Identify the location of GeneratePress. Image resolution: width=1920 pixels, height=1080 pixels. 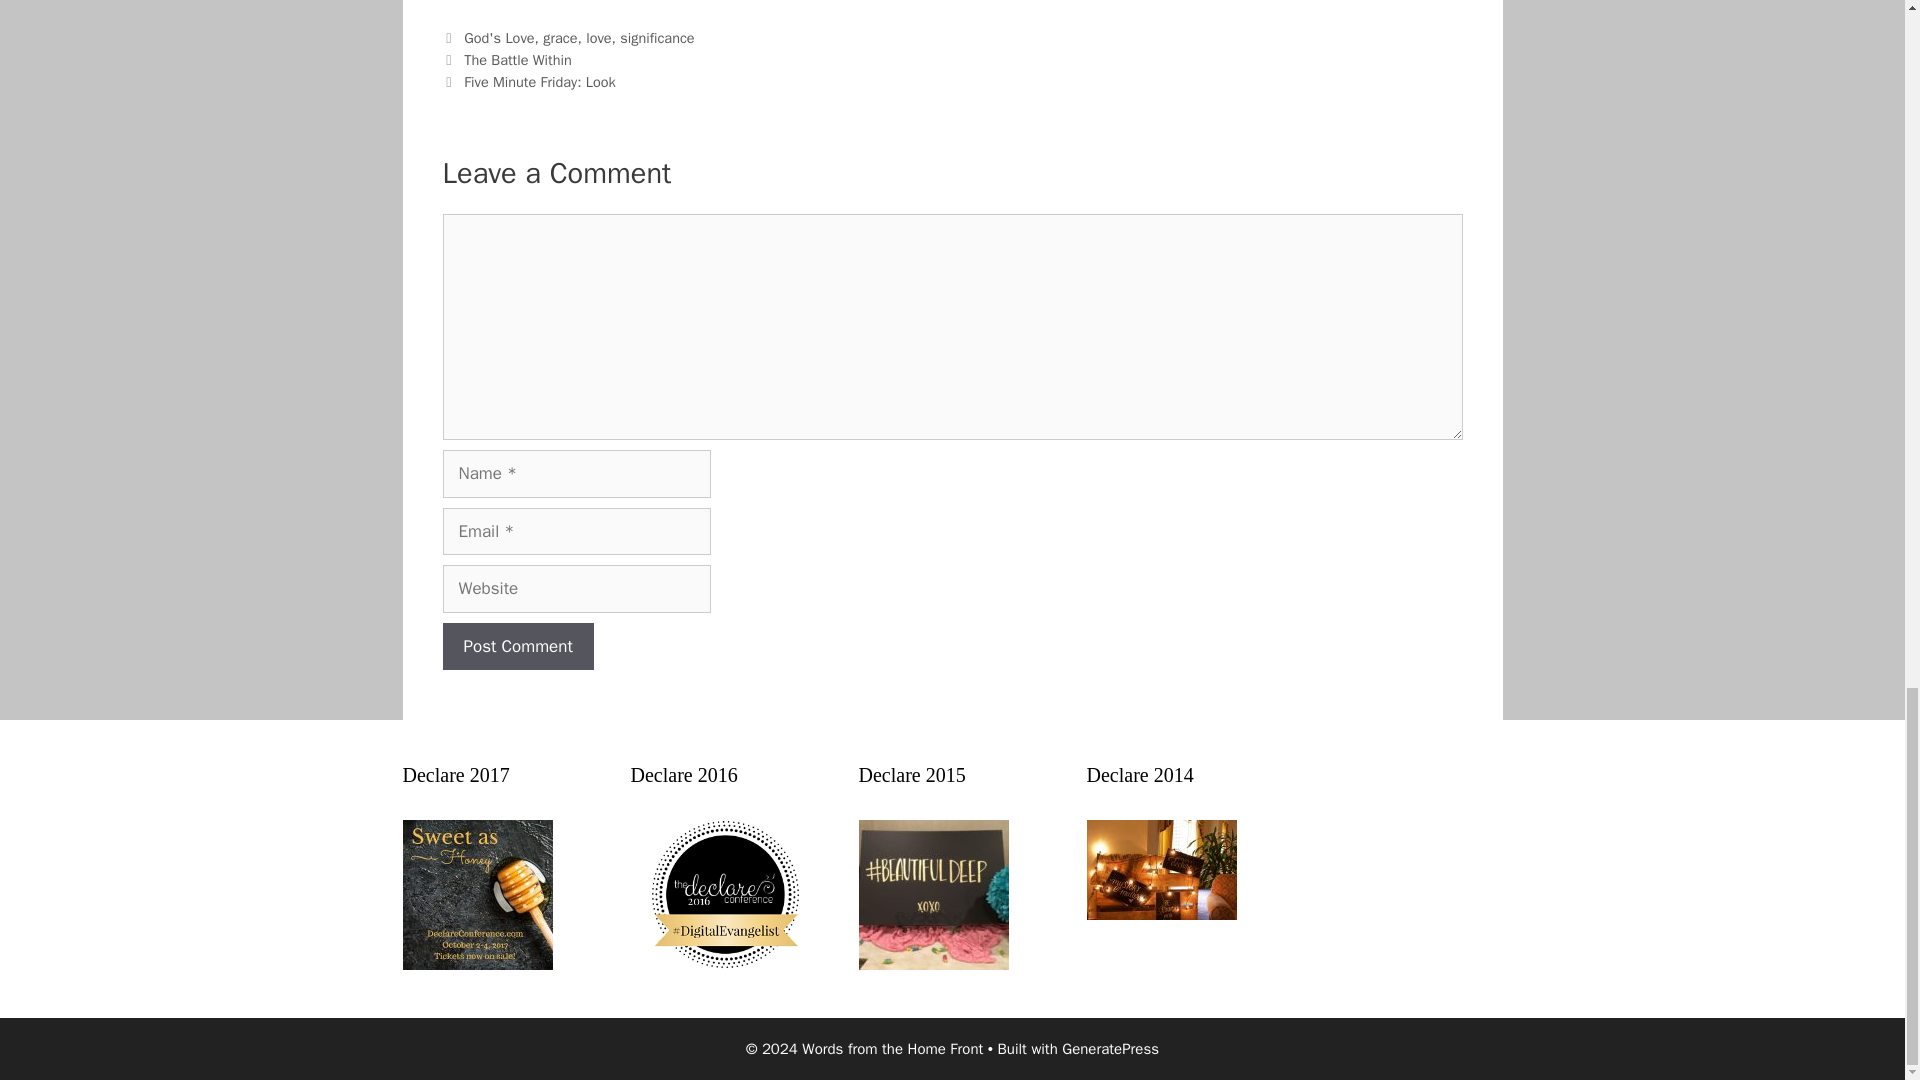
(1110, 1049).